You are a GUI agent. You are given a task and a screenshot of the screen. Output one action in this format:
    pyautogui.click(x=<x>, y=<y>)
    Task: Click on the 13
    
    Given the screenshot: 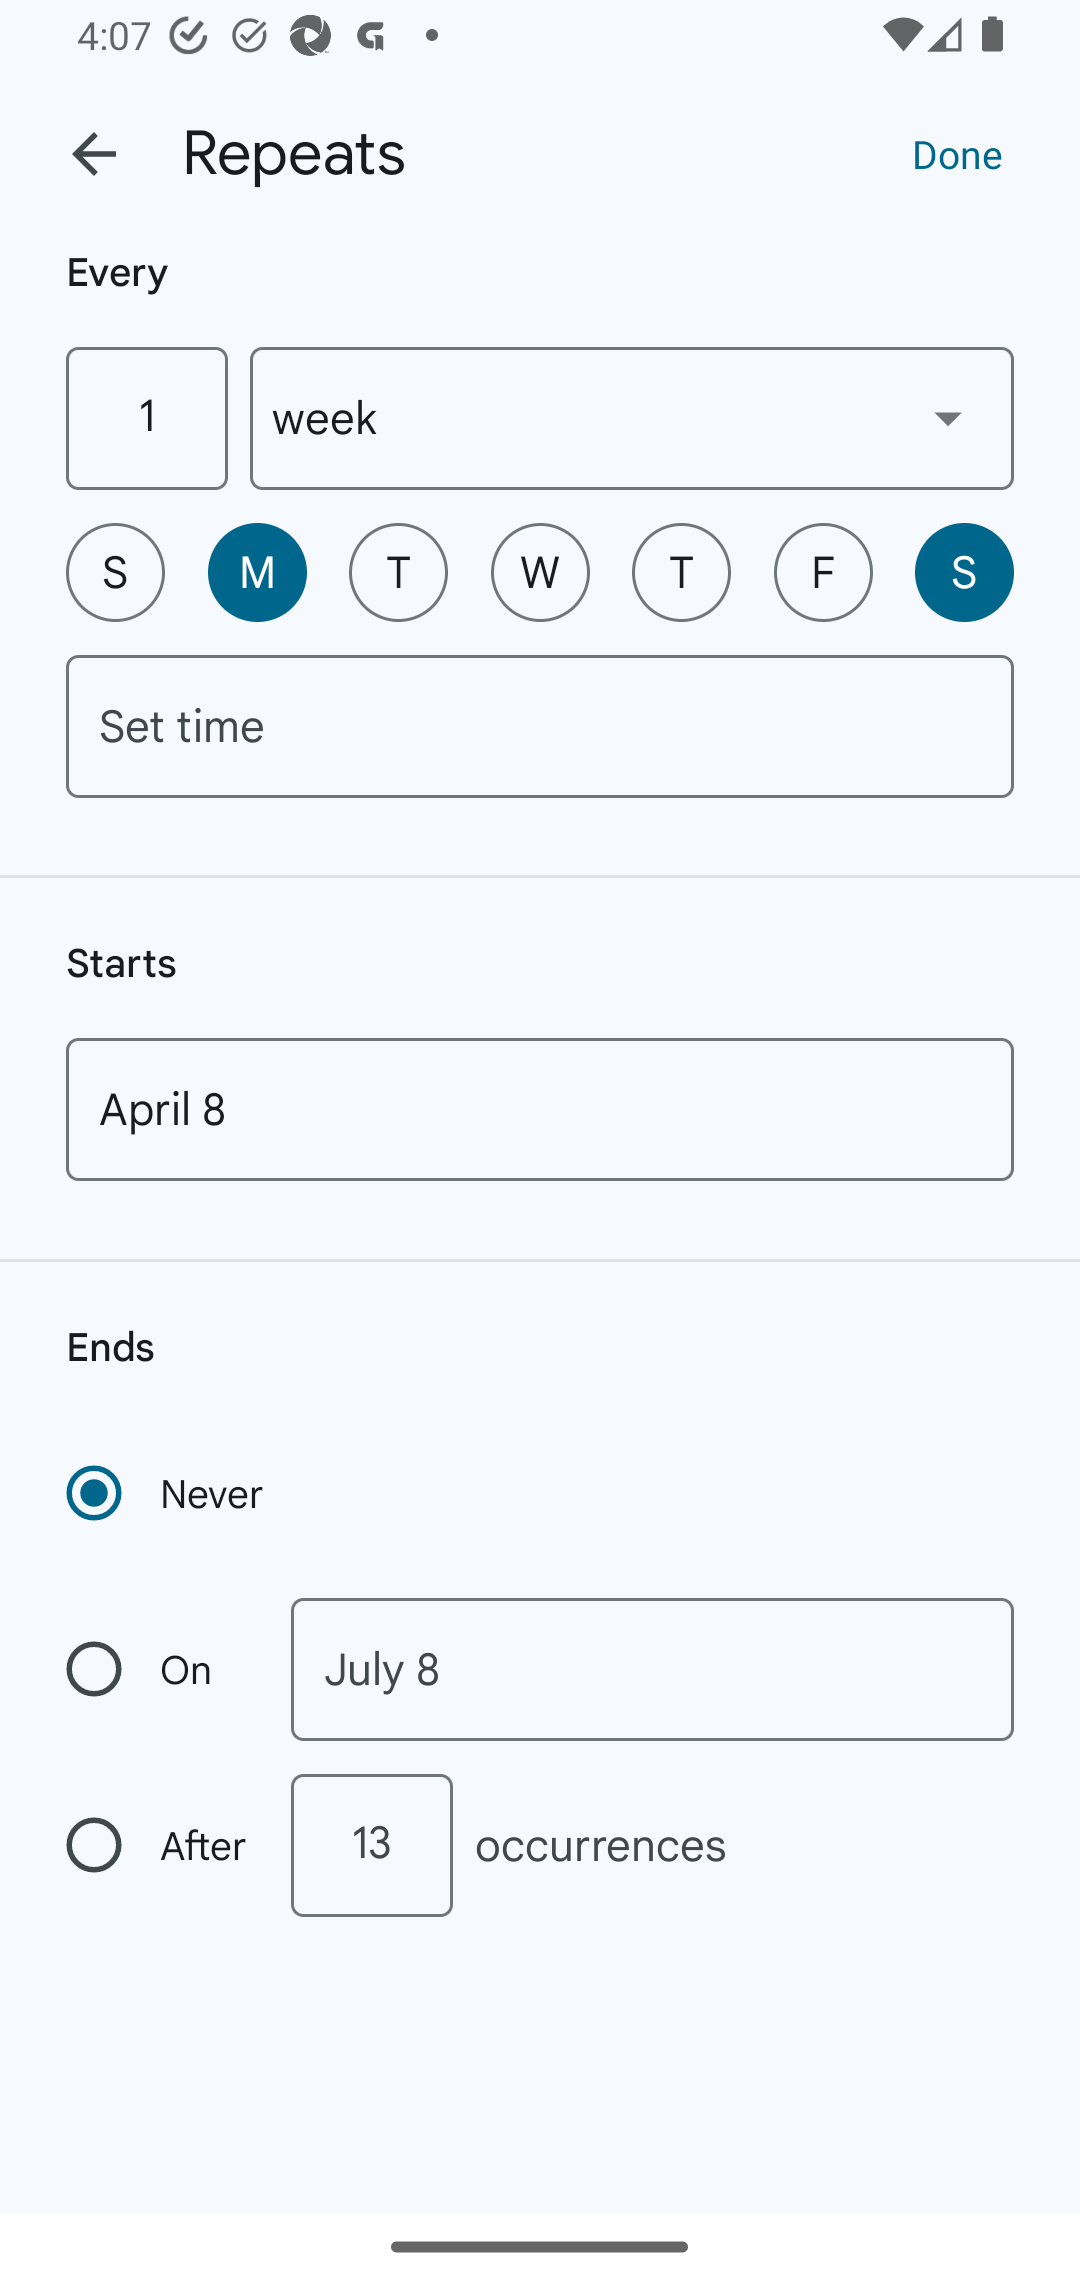 What is the action you would take?
    pyautogui.click(x=371, y=1845)
    